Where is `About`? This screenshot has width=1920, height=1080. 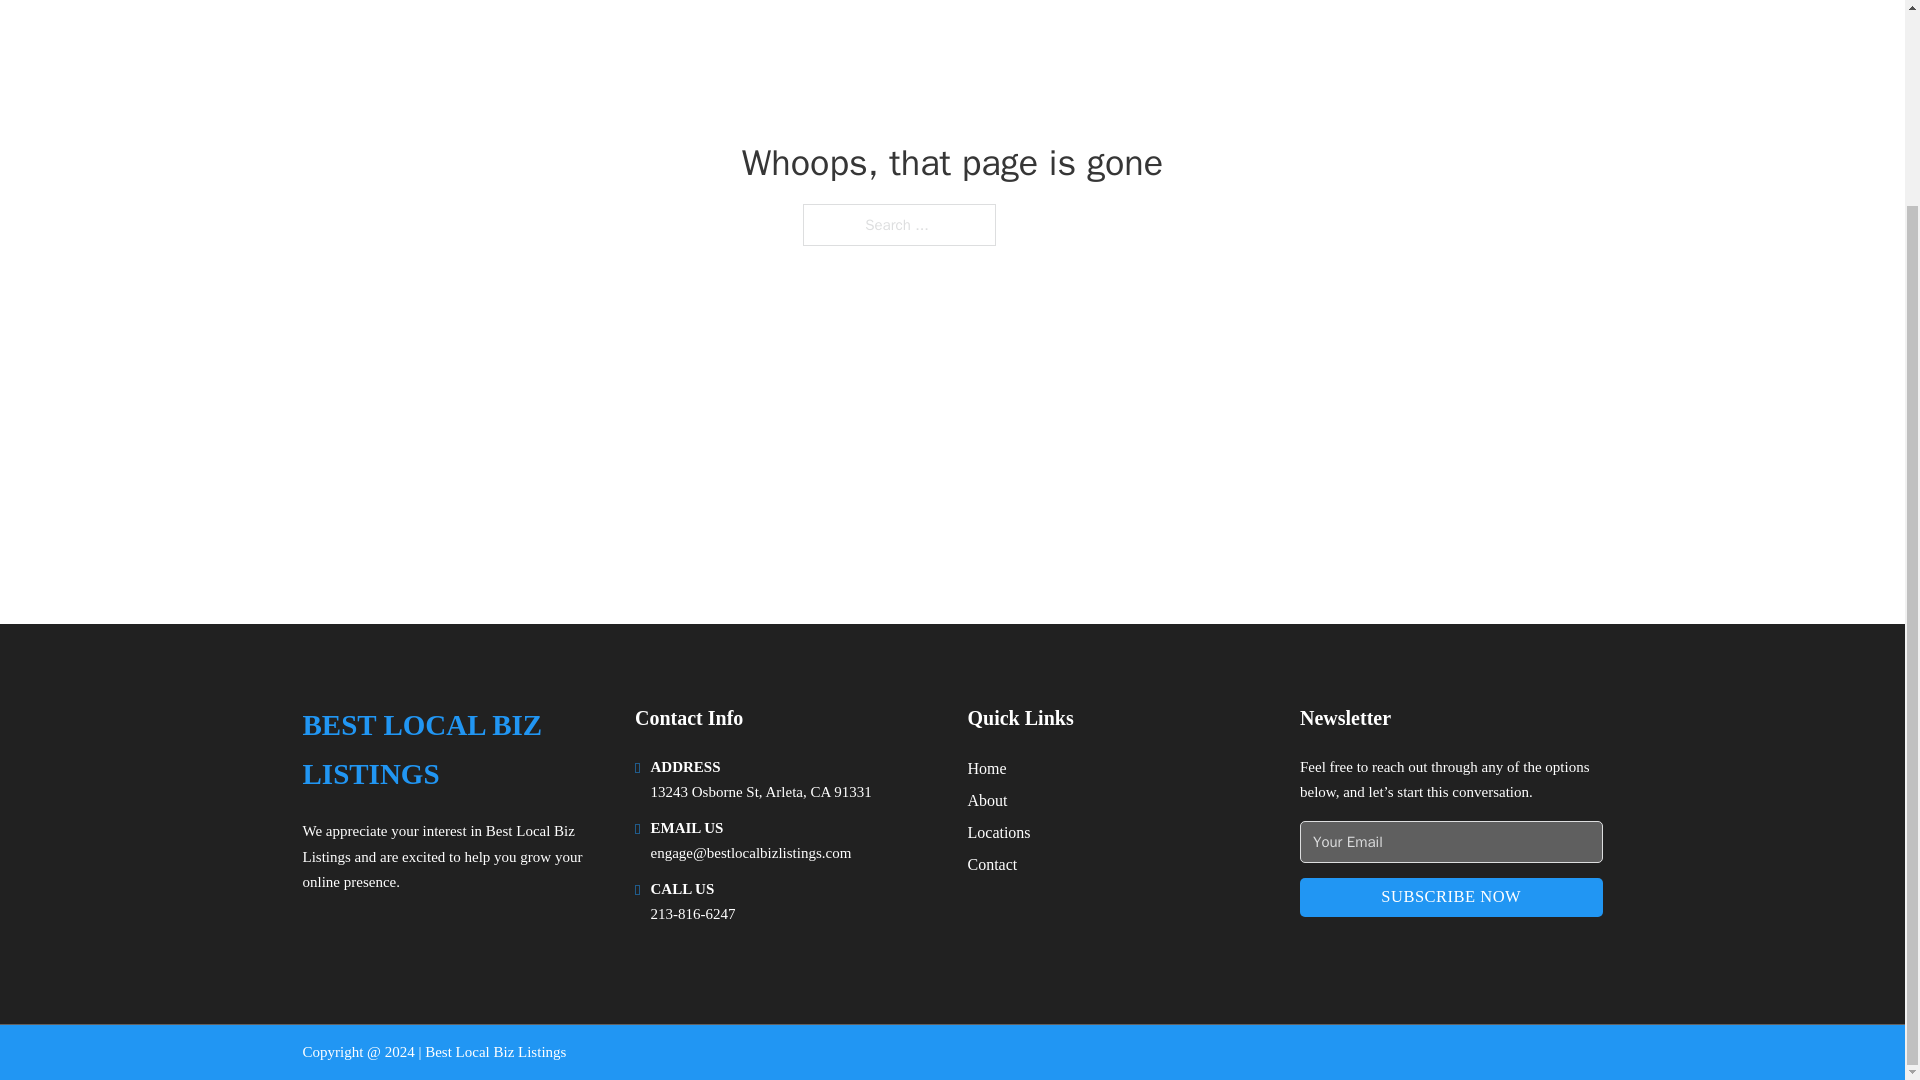
About is located at coordinates (988, 800).